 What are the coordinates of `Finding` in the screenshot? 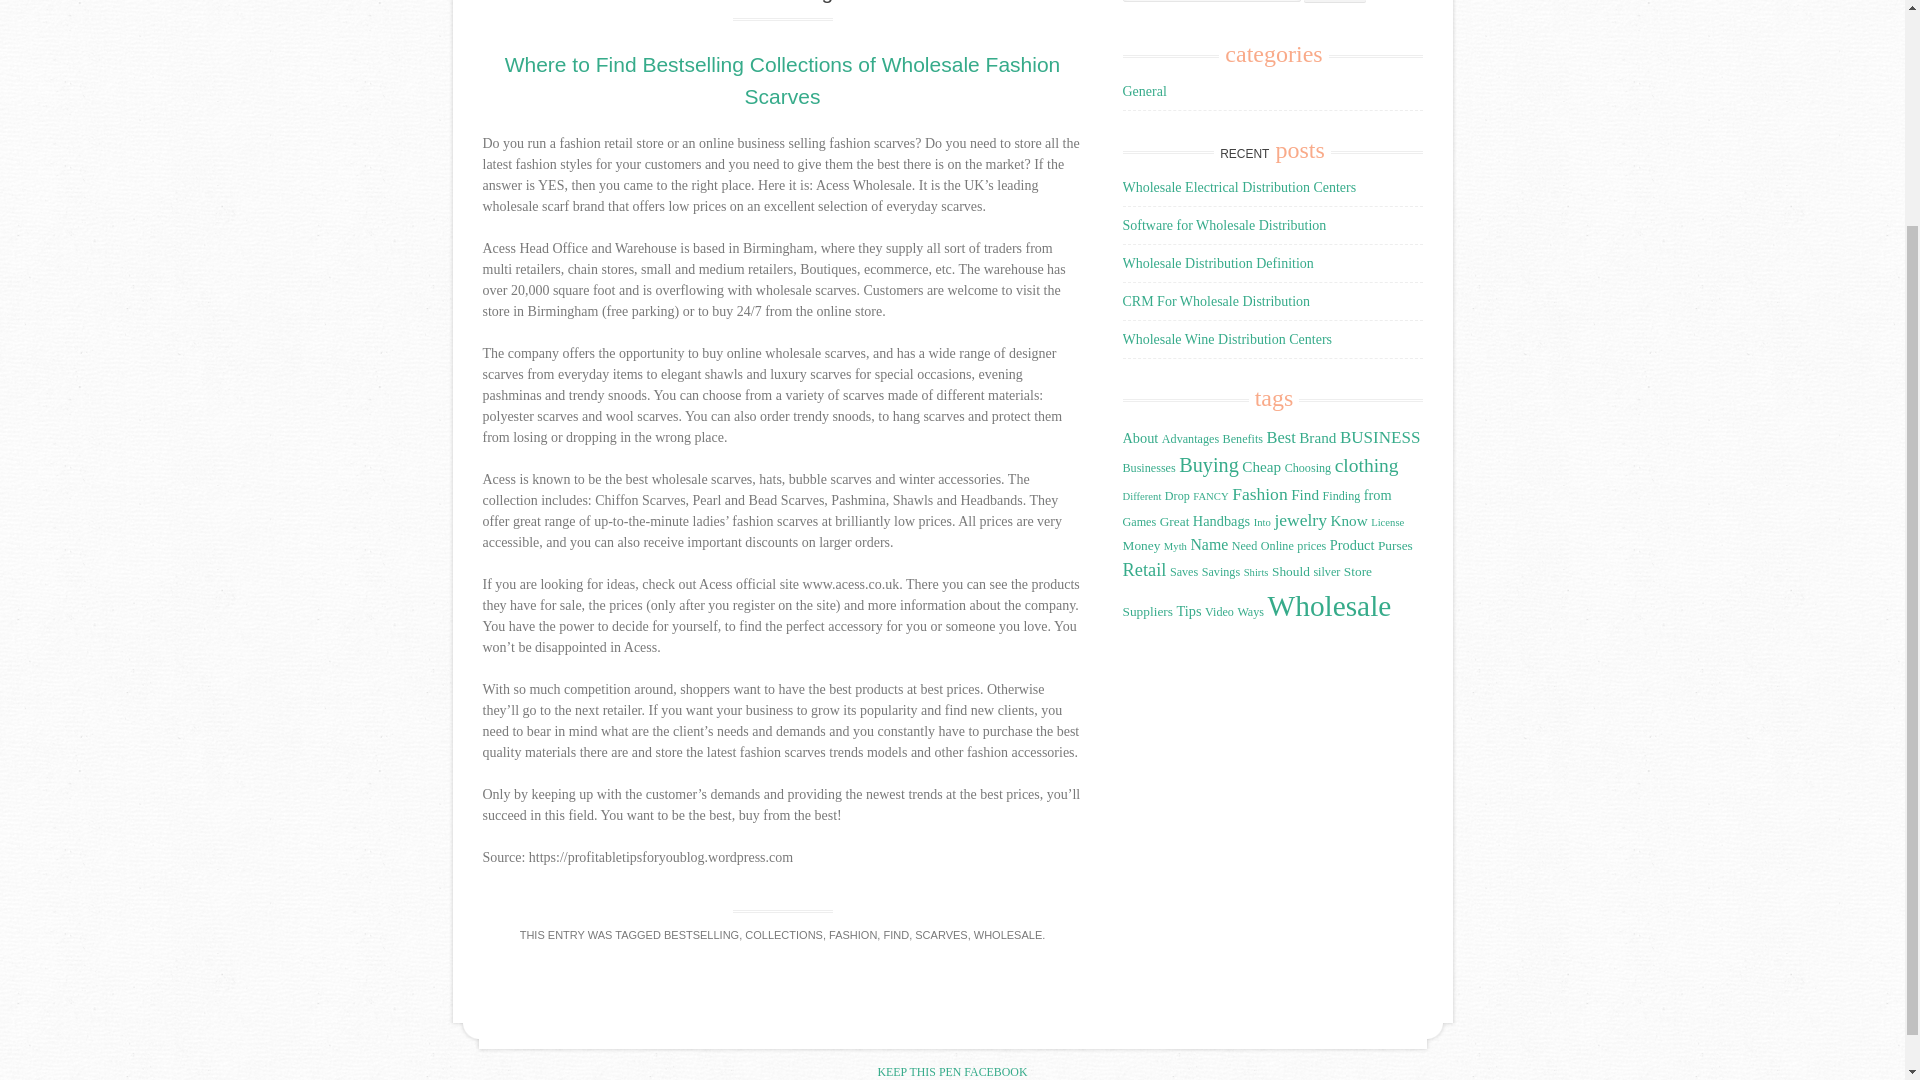 It's located at (1342, 496).